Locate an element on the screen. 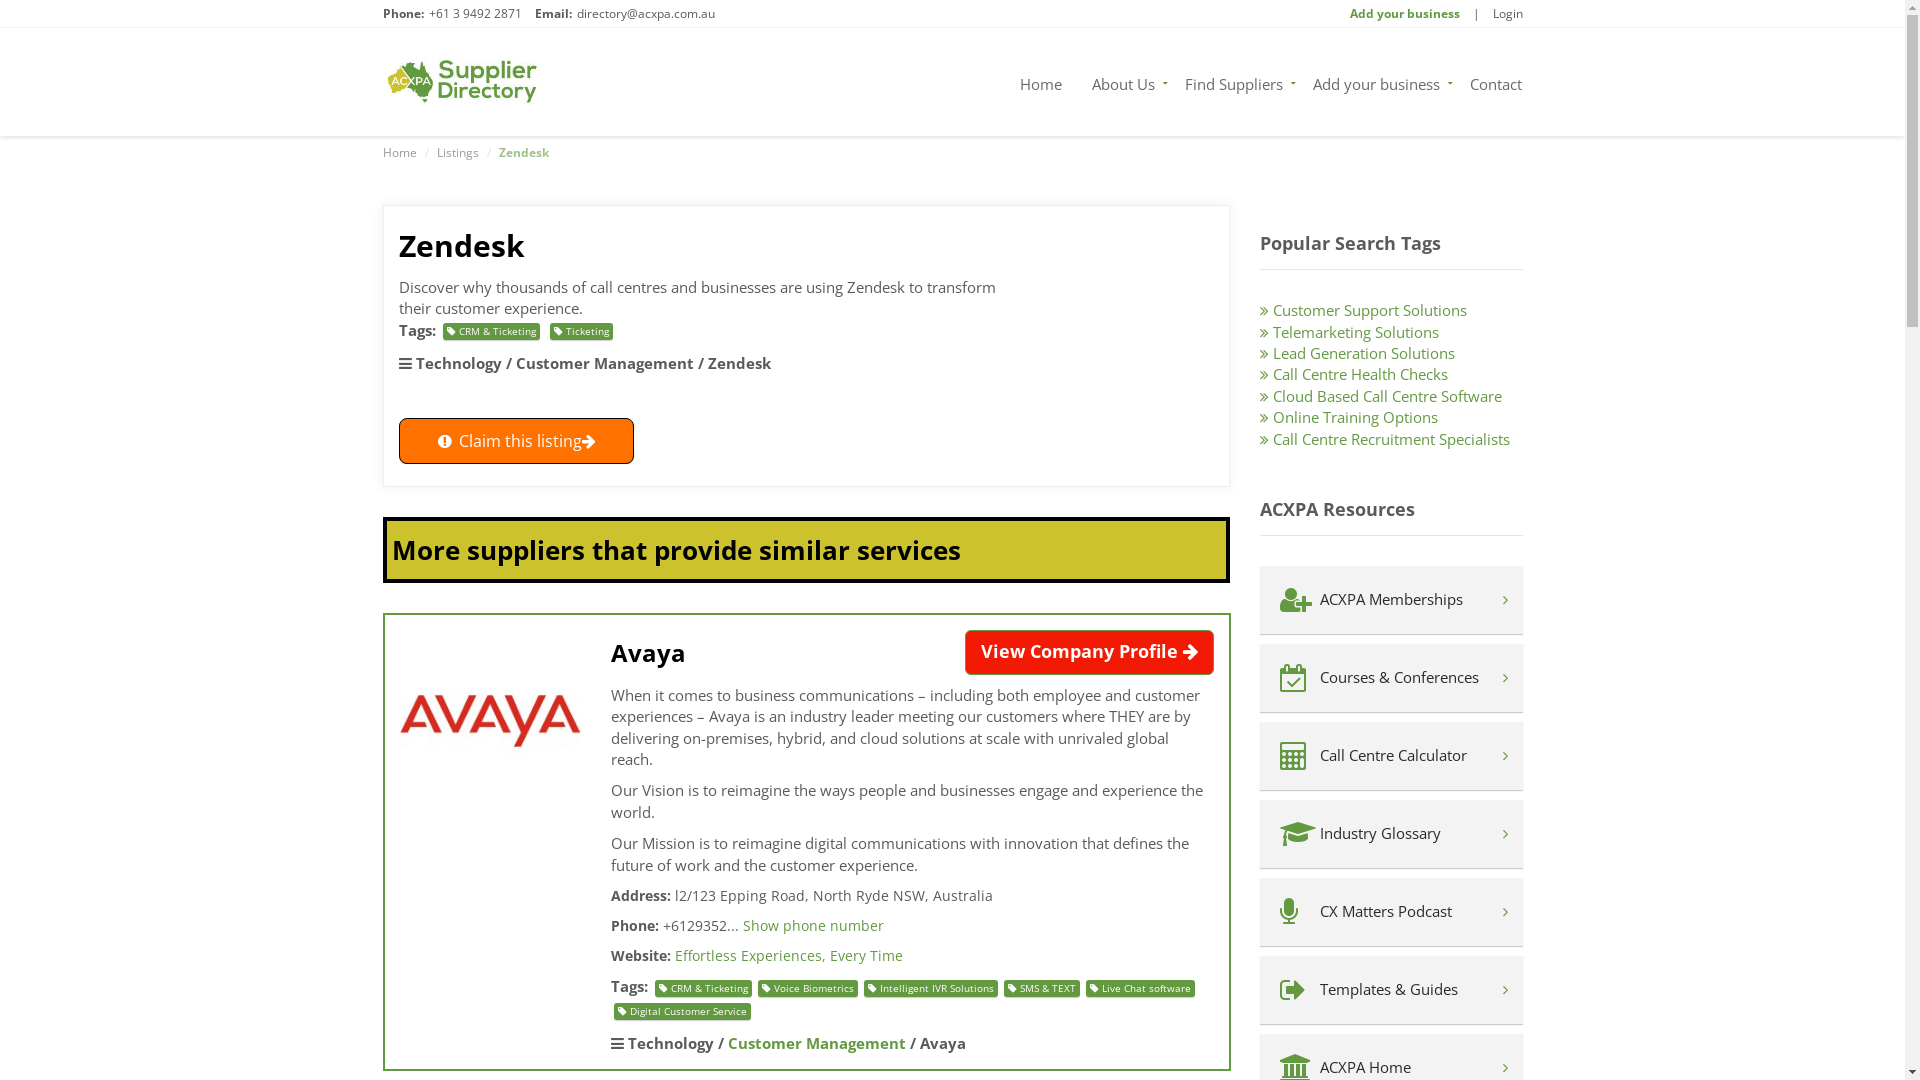 The image size is (1920, 1080). Ticketing is located at coordinates (582, 332).